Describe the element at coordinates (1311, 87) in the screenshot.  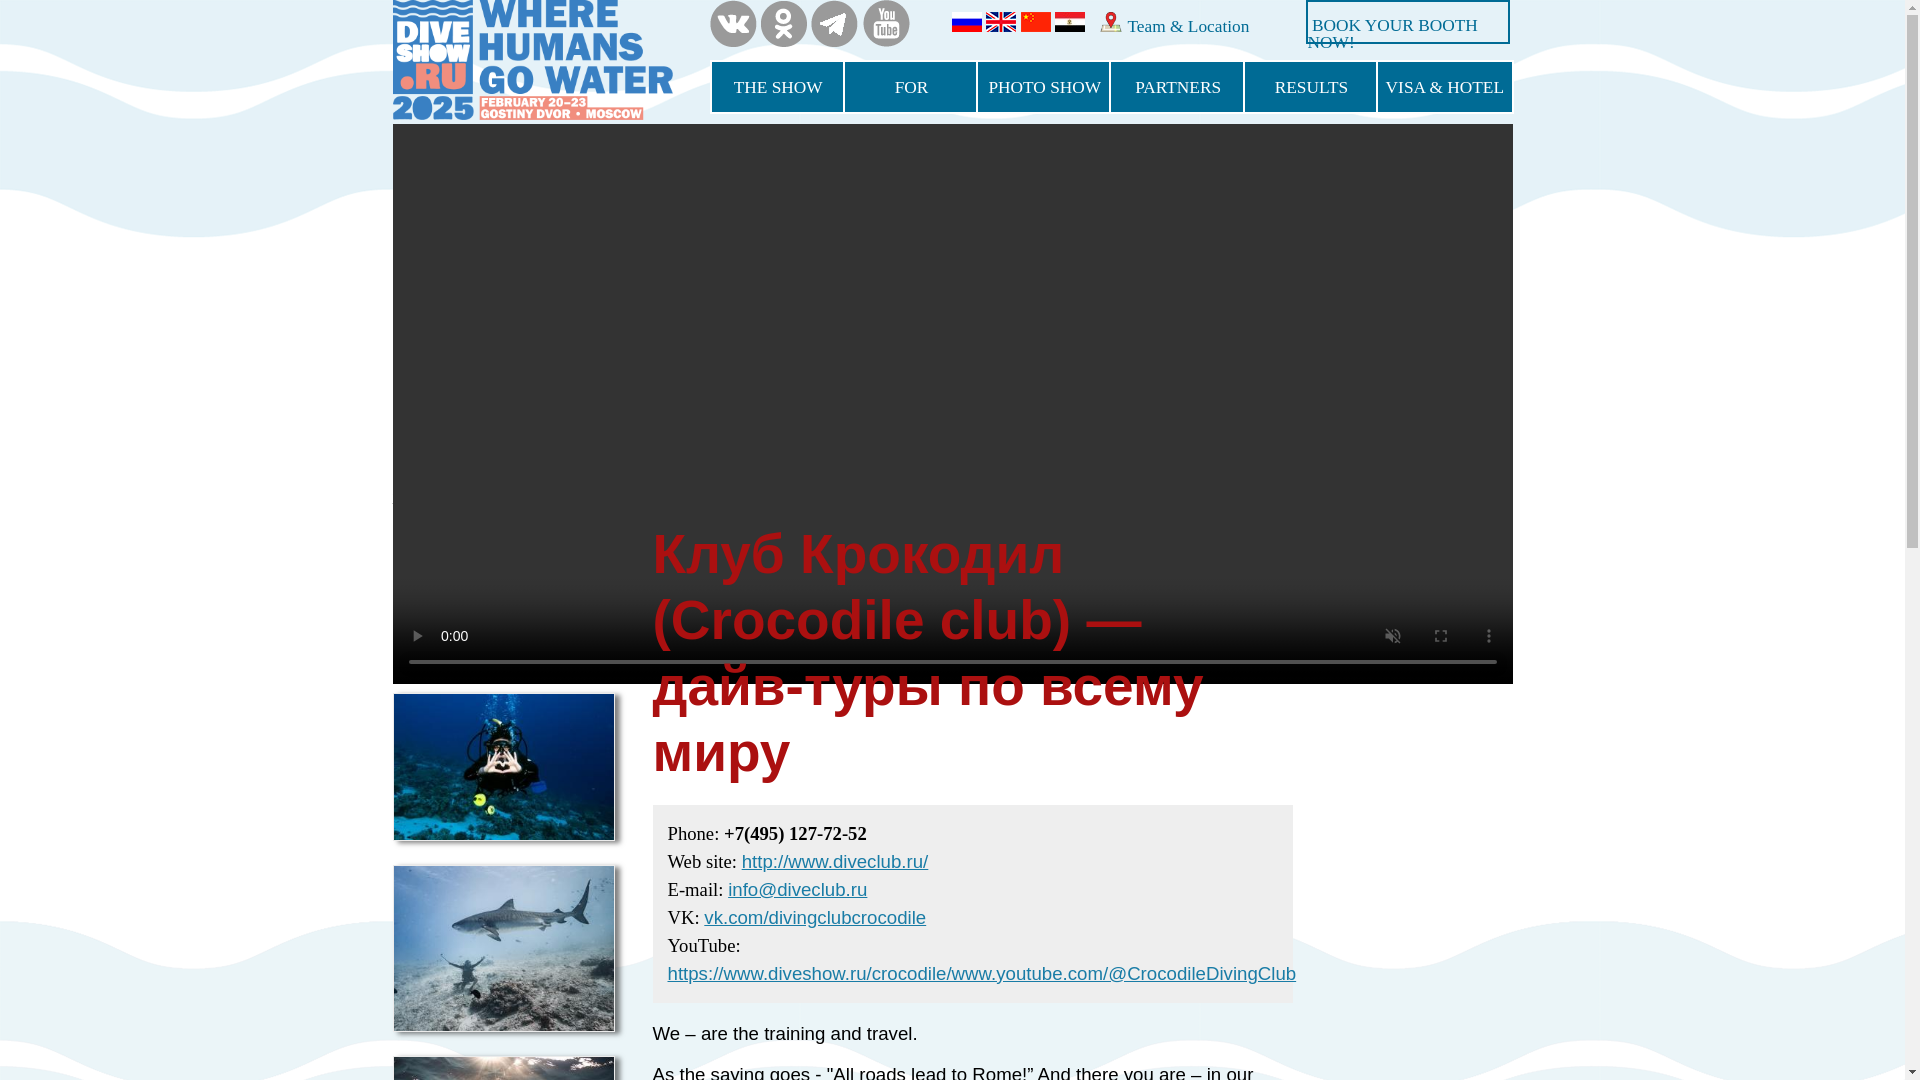
I see `RESULTS` at that location.